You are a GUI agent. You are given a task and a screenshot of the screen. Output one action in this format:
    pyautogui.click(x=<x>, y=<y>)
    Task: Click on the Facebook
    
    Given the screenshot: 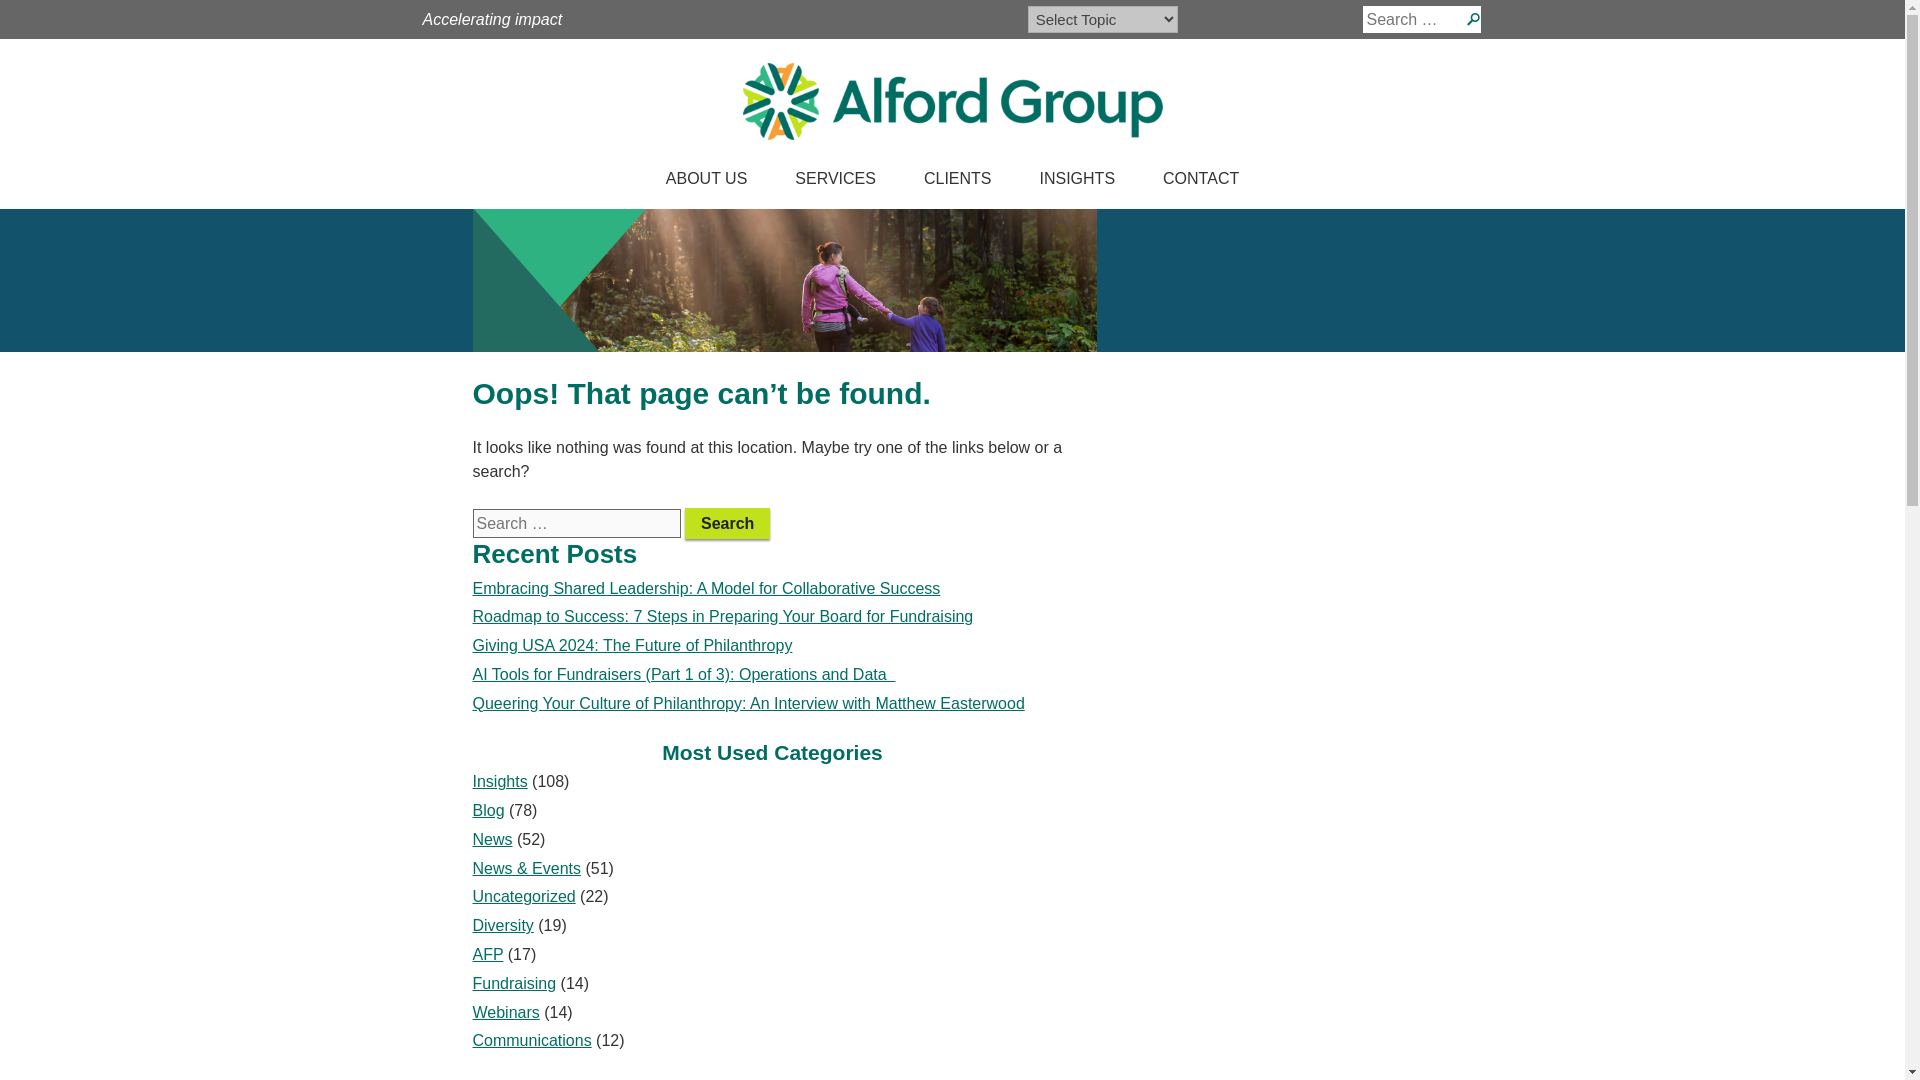 What is the action you would take?
    pyautogui.click(x=758, y=20)
    